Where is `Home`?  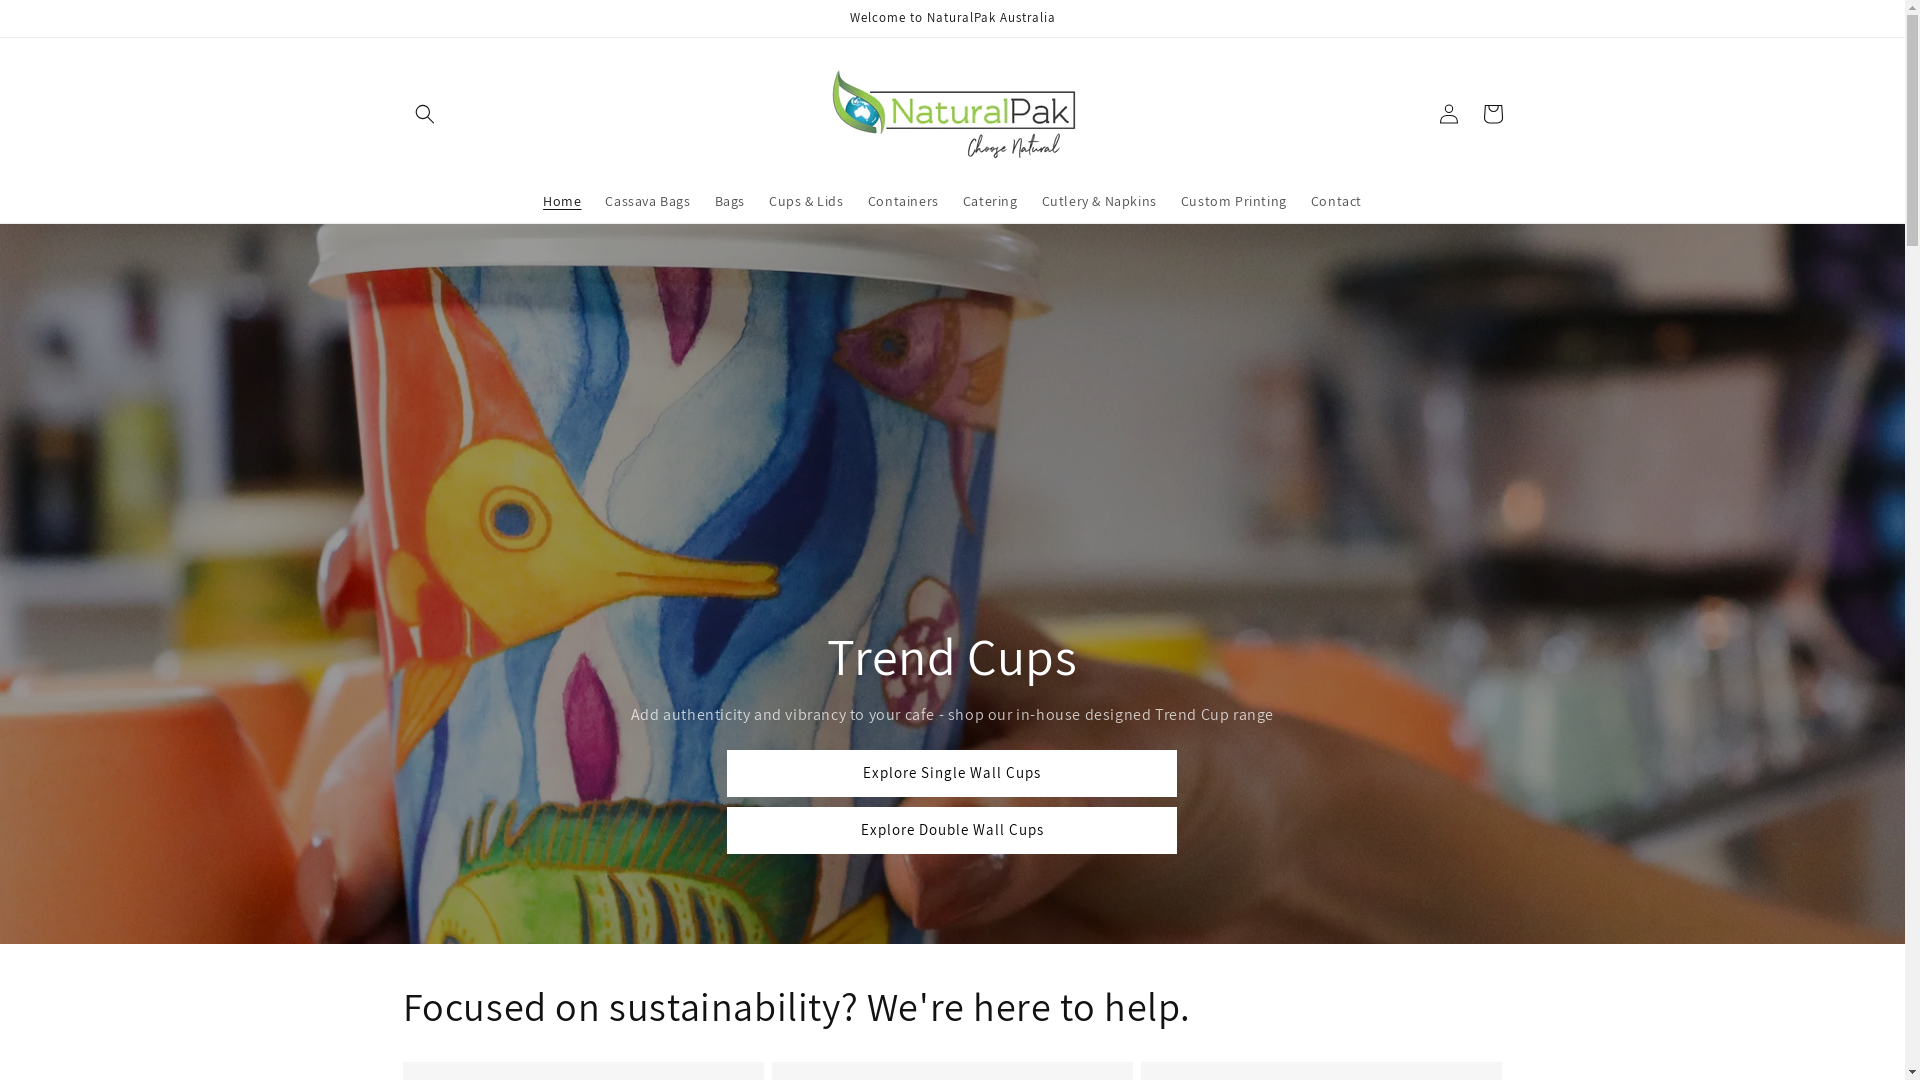 Home is located at coordinates (562, 201).